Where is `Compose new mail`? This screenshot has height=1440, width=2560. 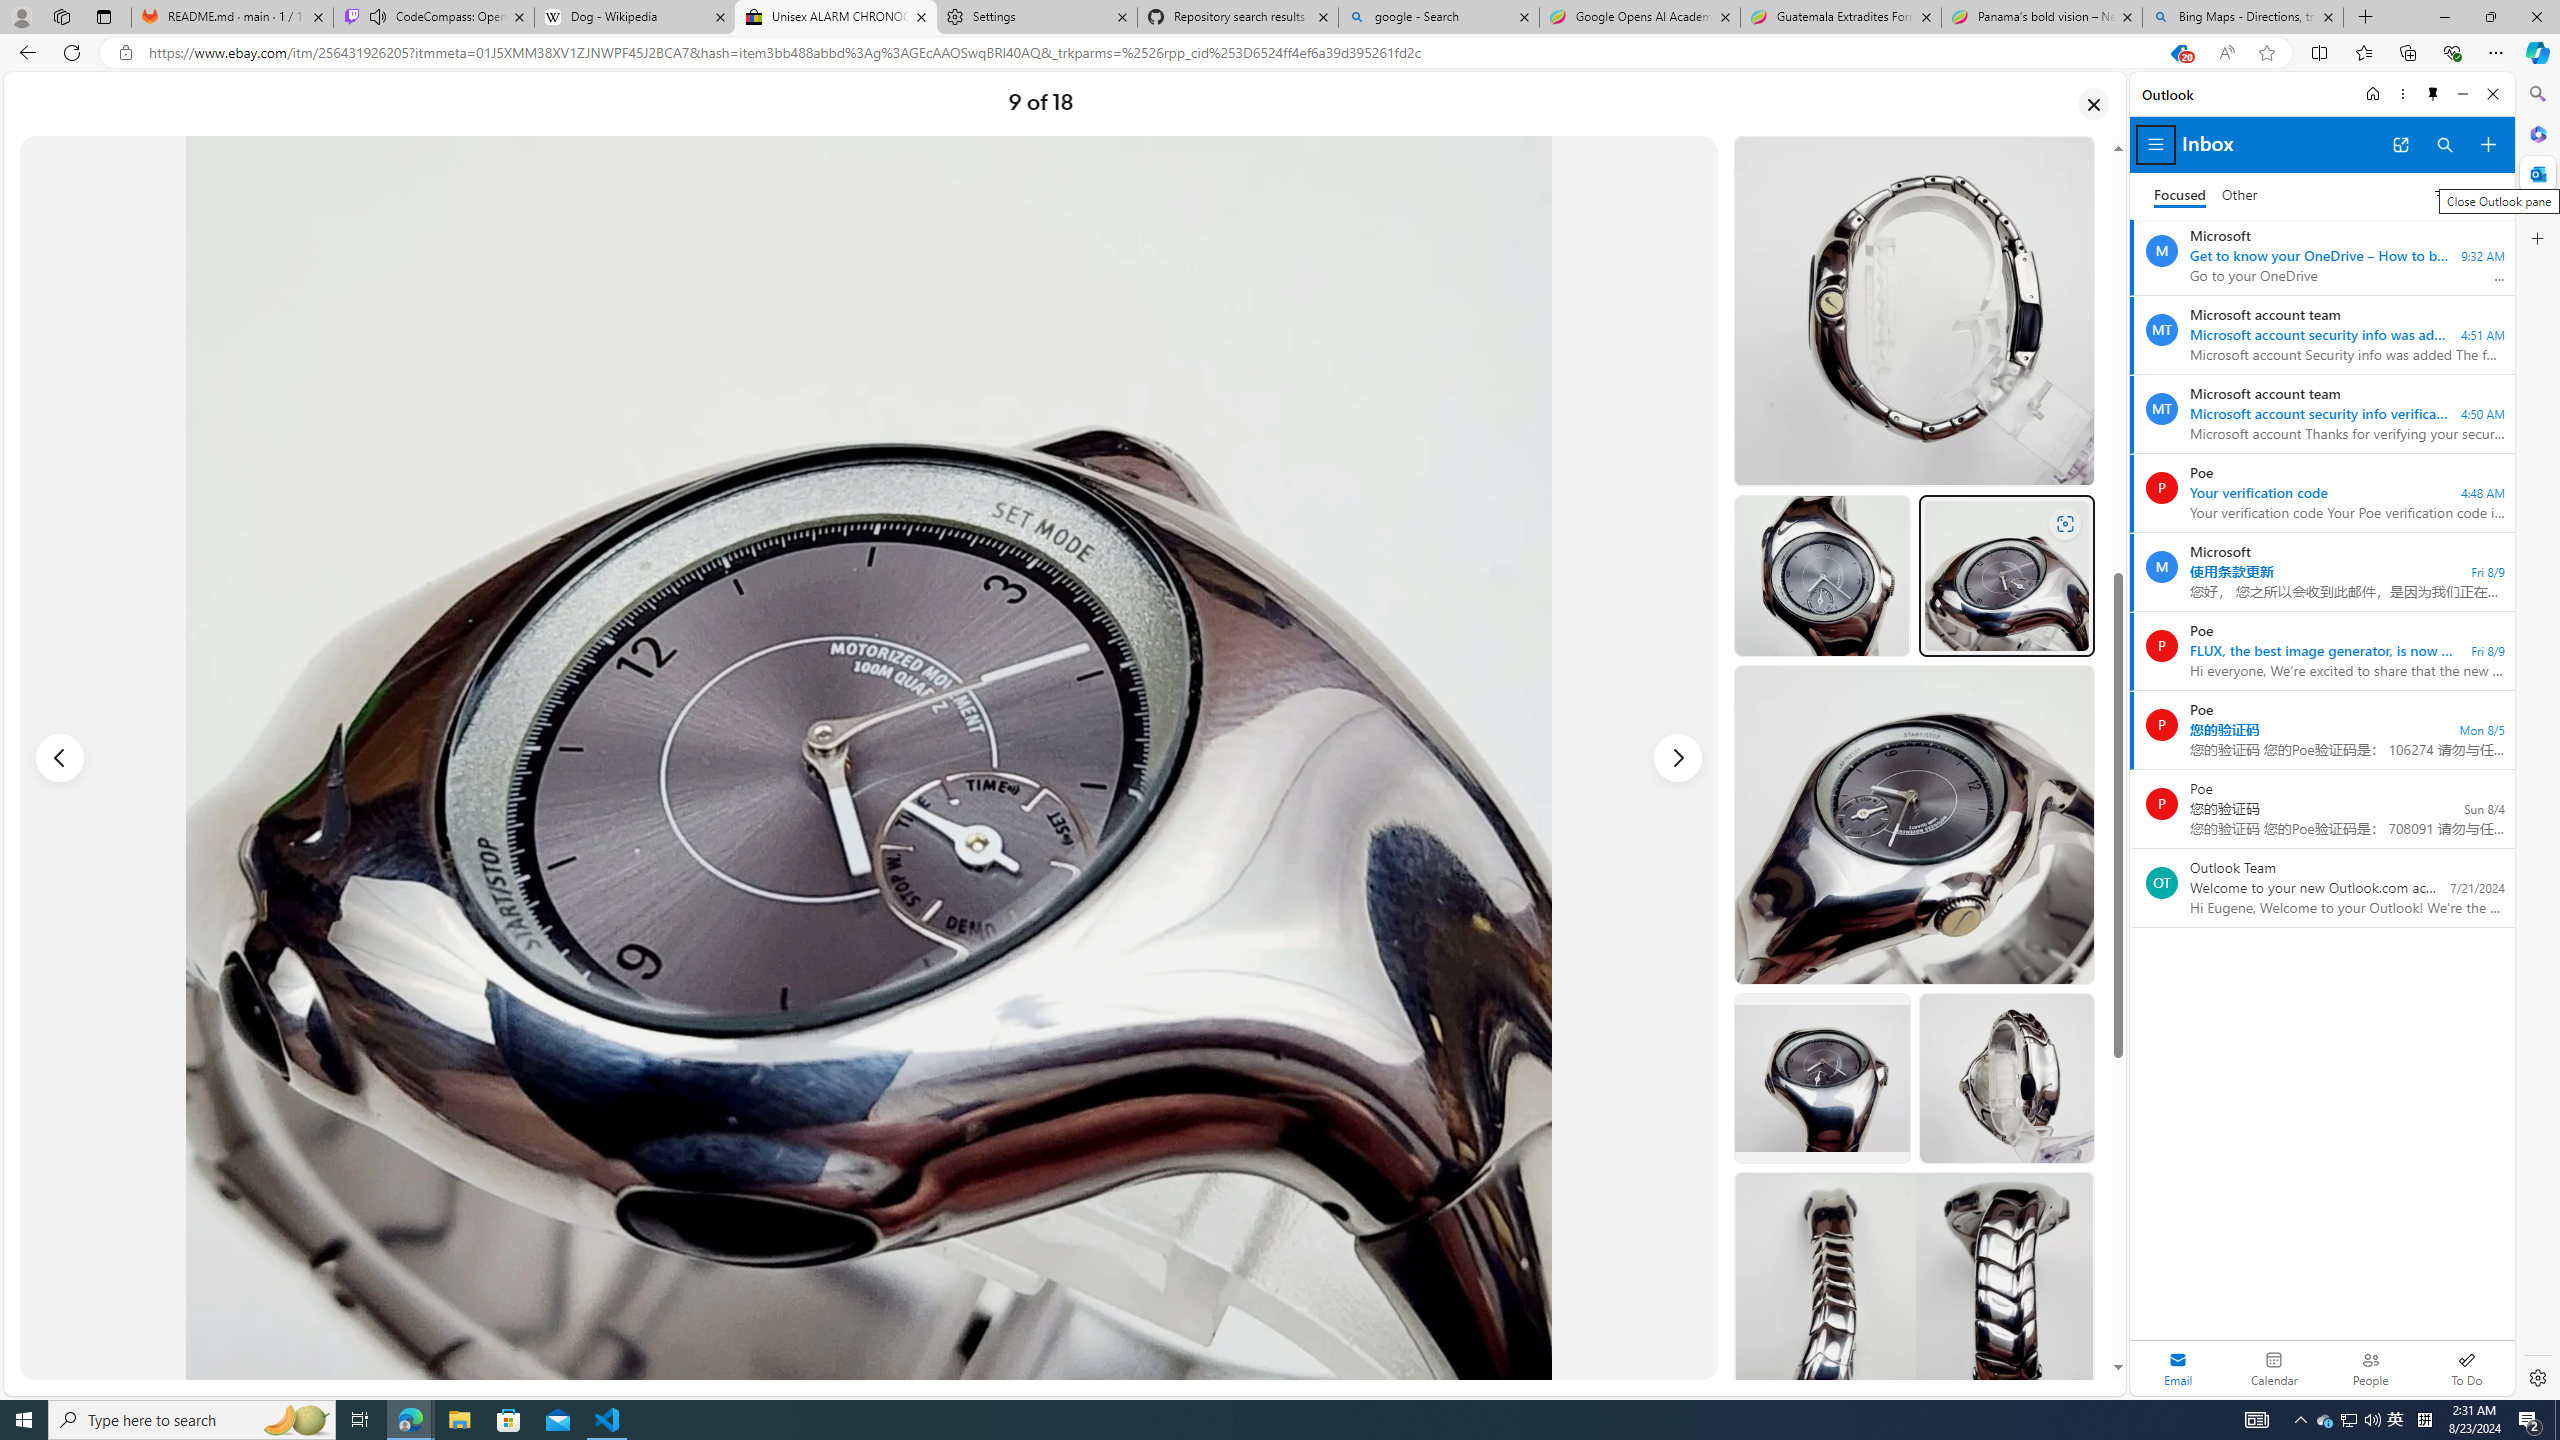 Compose new mail is located at coordinates (2488, 145).